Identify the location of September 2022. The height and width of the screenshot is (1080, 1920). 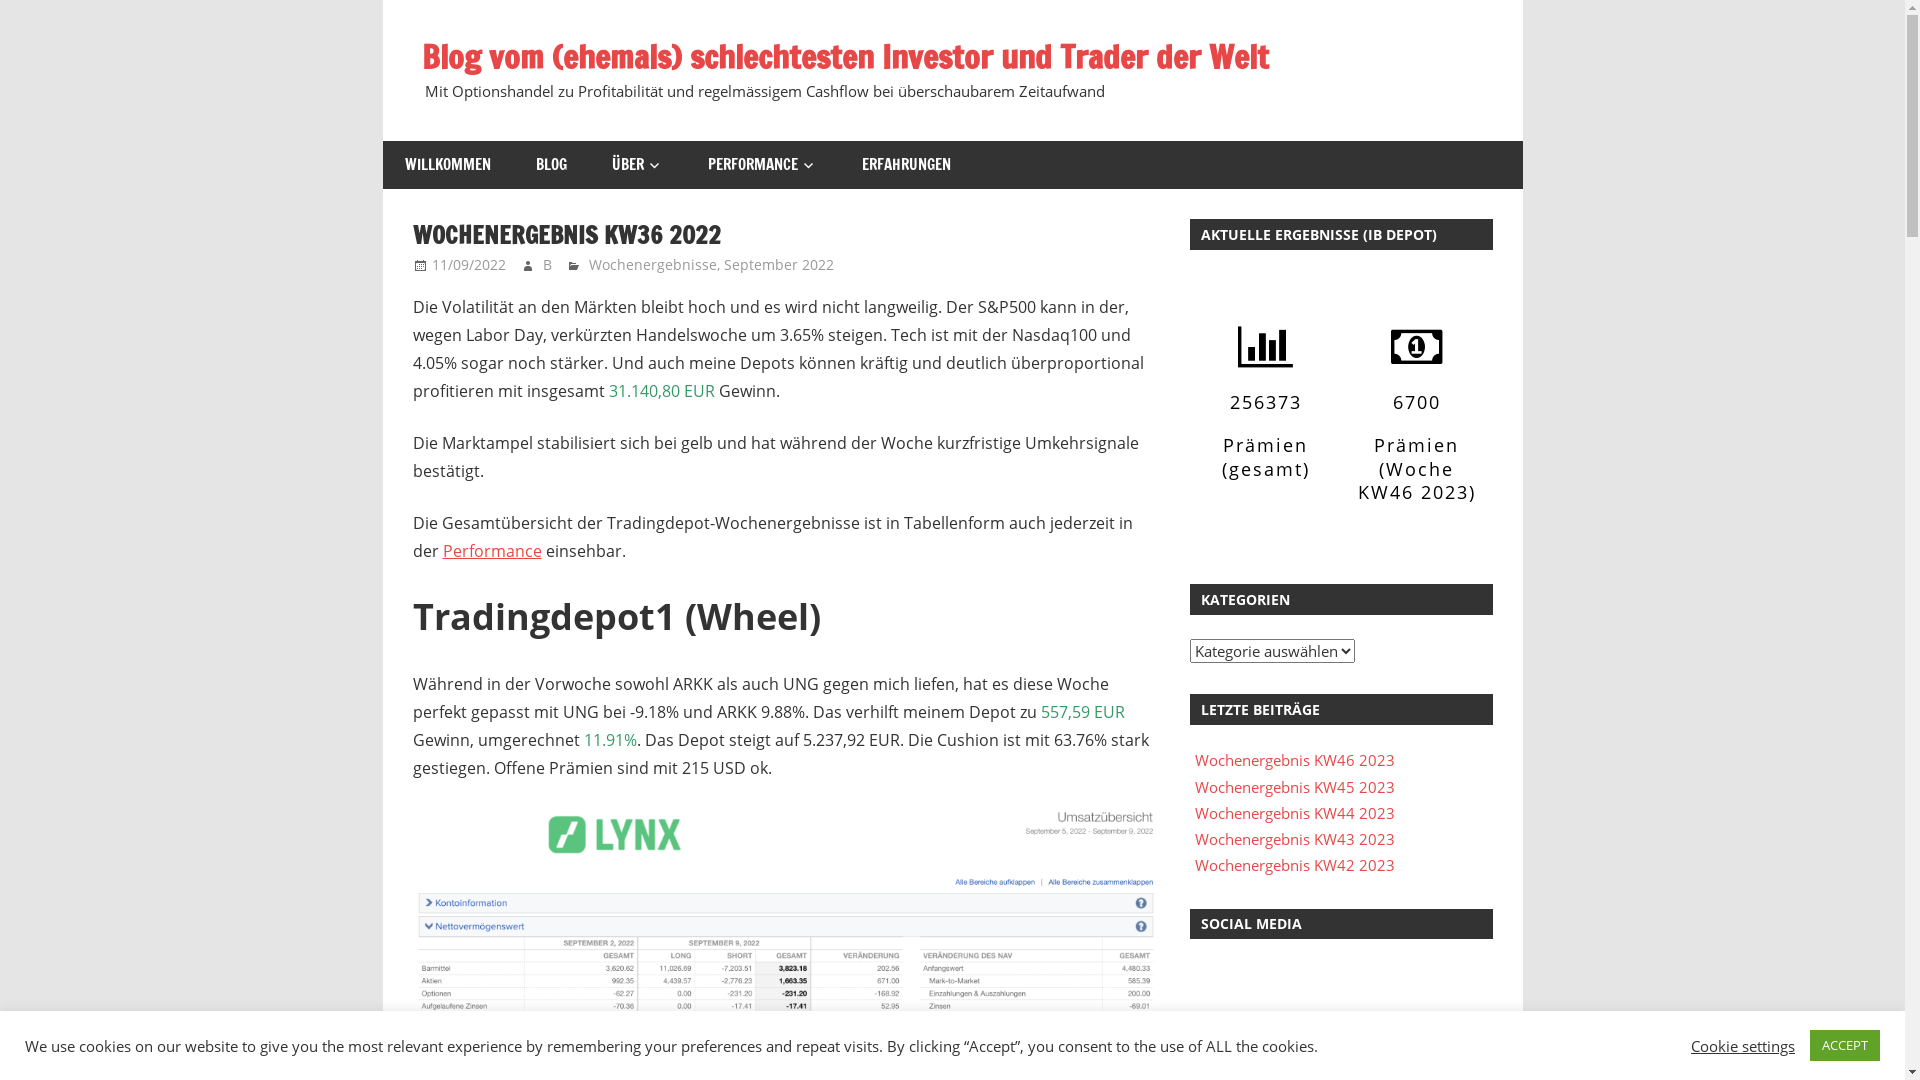
(779, 264).